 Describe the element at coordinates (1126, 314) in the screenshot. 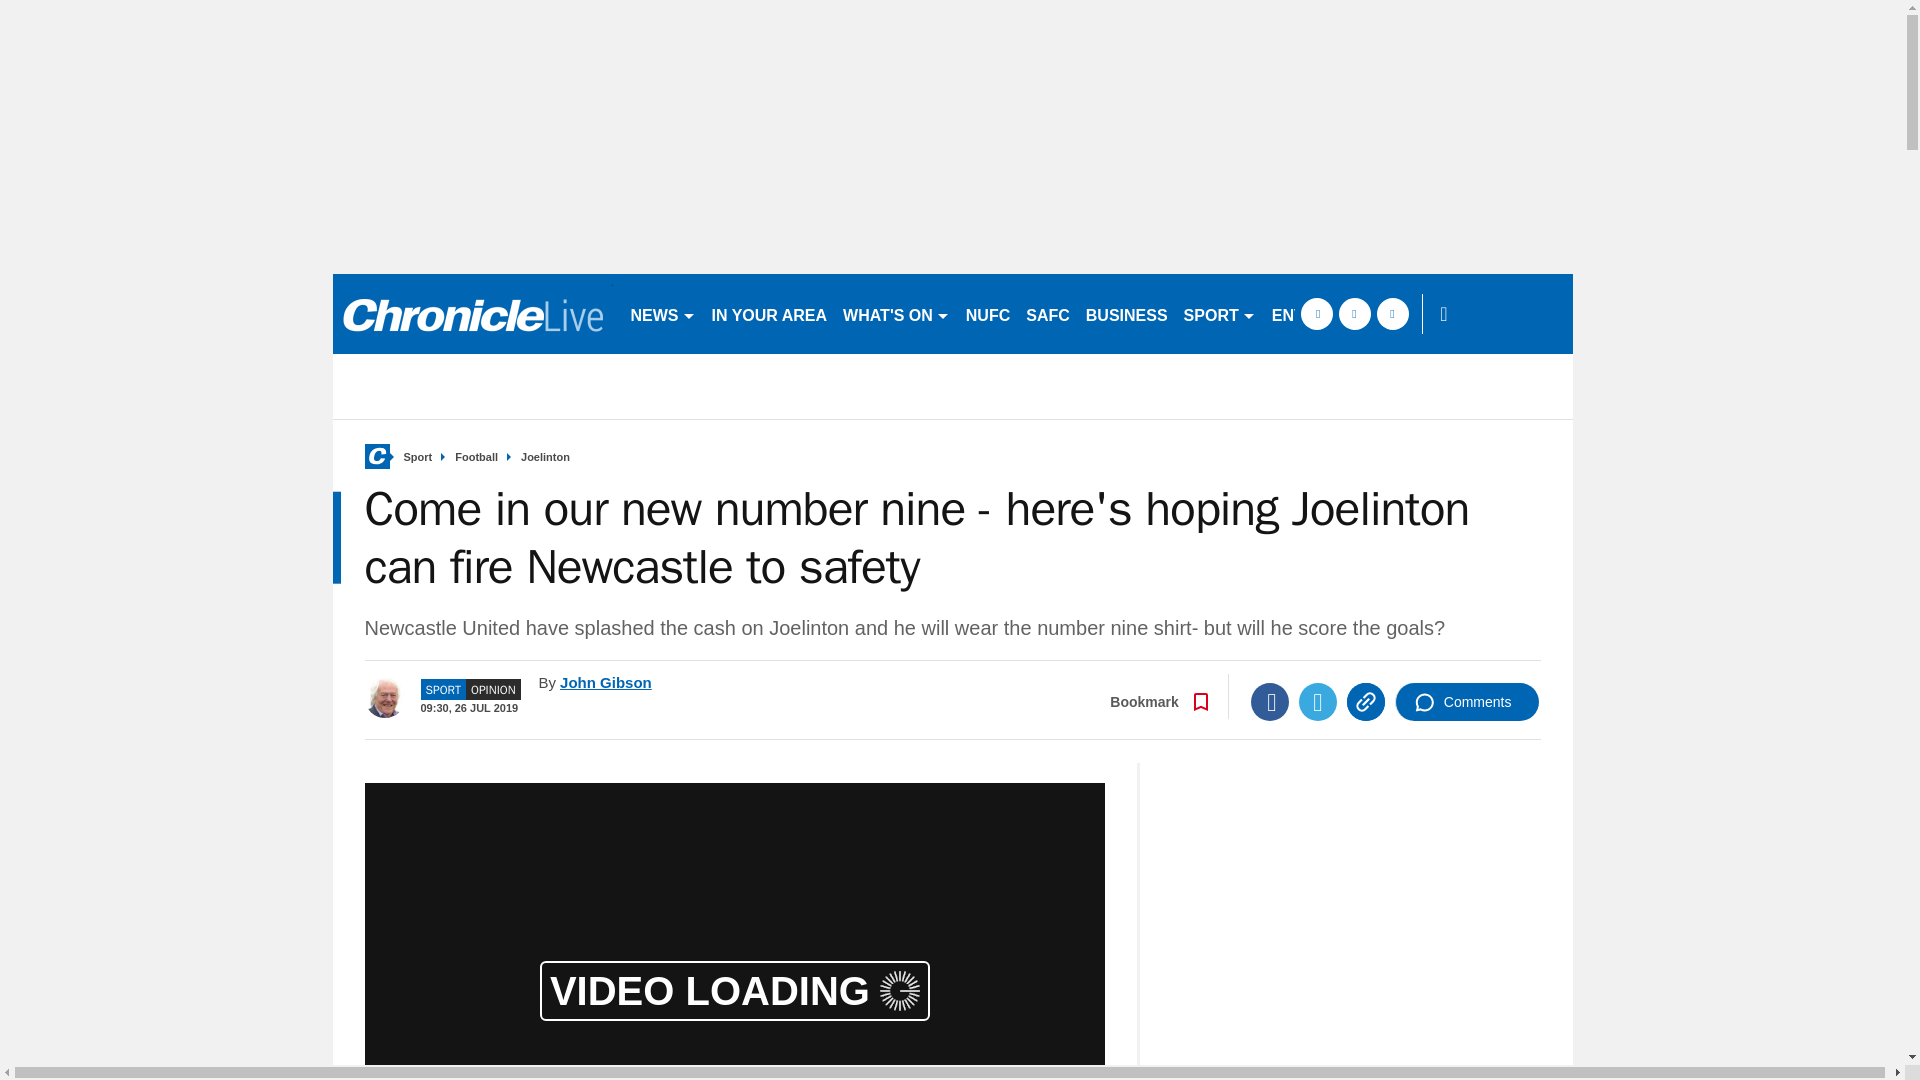

I see `BUSINESS` at that location.